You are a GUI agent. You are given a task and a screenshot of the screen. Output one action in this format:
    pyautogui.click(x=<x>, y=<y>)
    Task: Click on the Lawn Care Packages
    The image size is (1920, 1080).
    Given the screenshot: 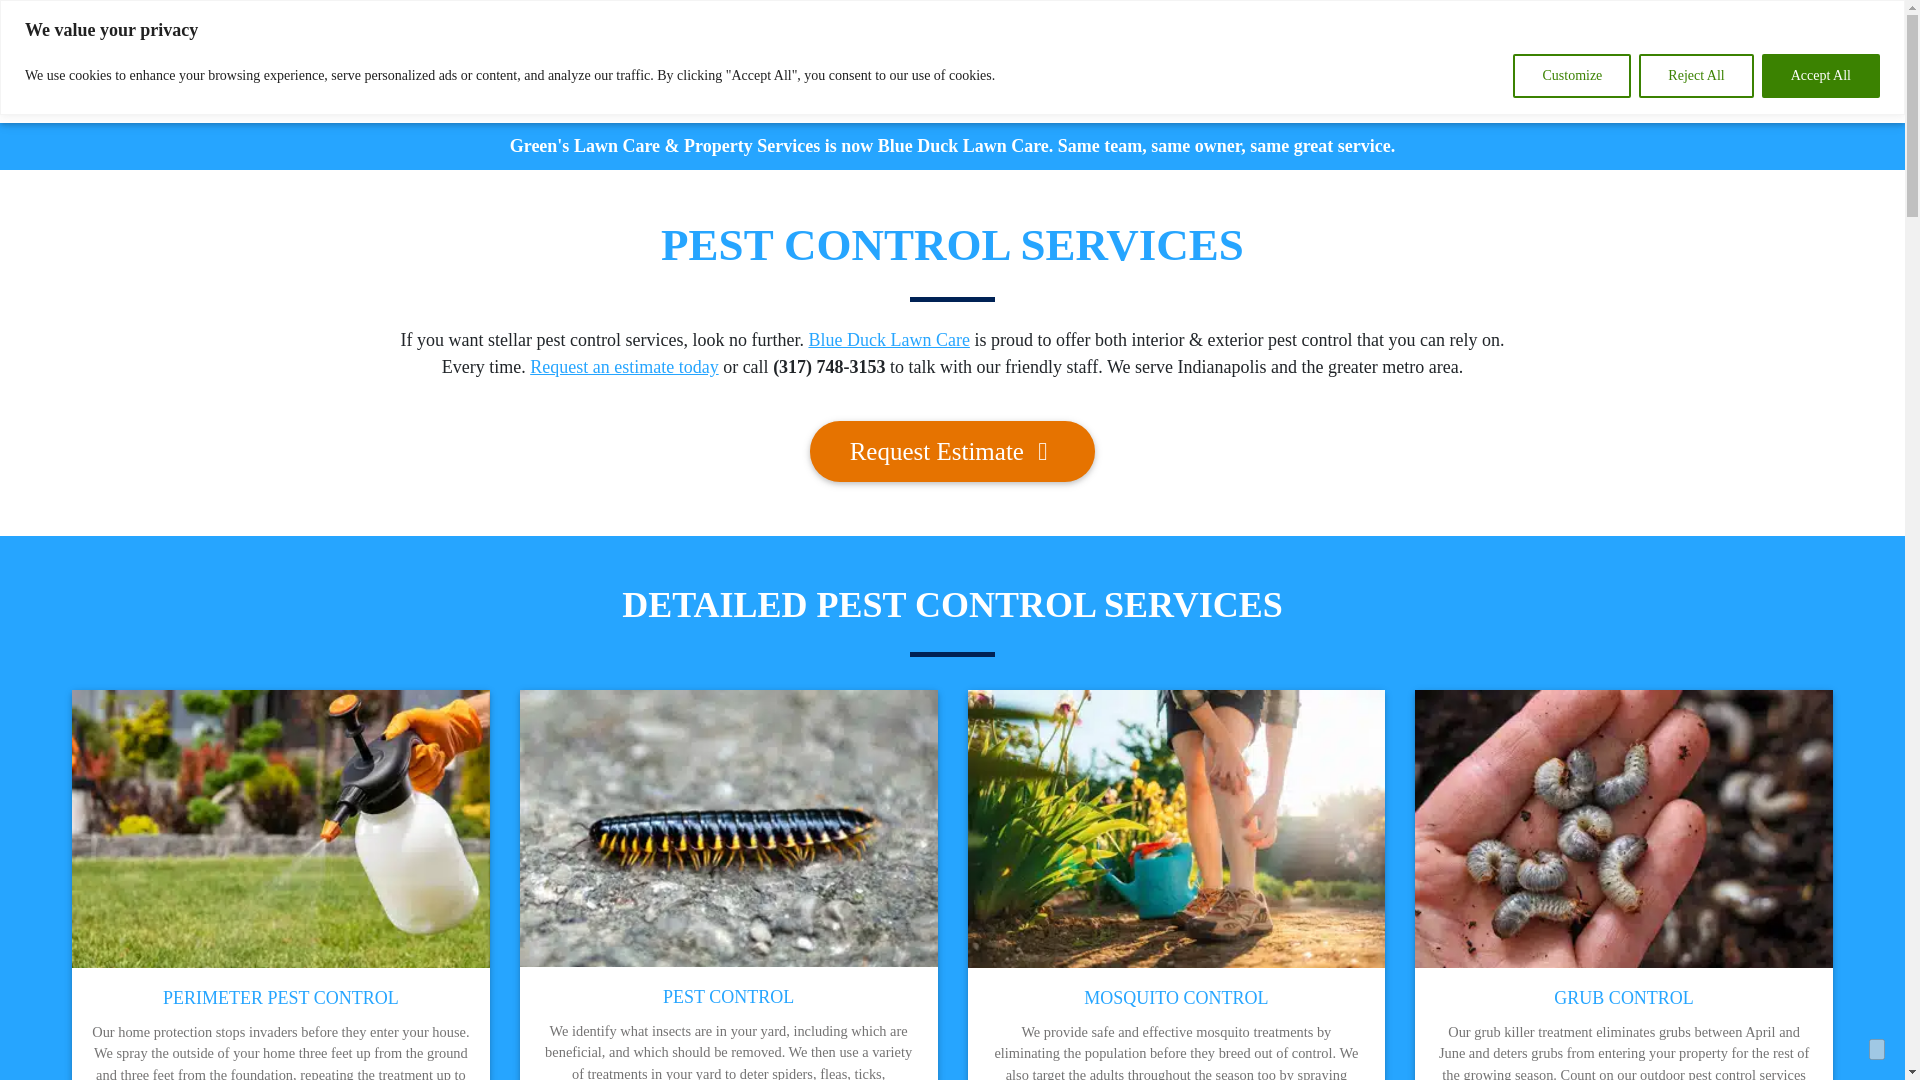 What is the action you would take?
    pyautogui.click(x=640, y=53)
    